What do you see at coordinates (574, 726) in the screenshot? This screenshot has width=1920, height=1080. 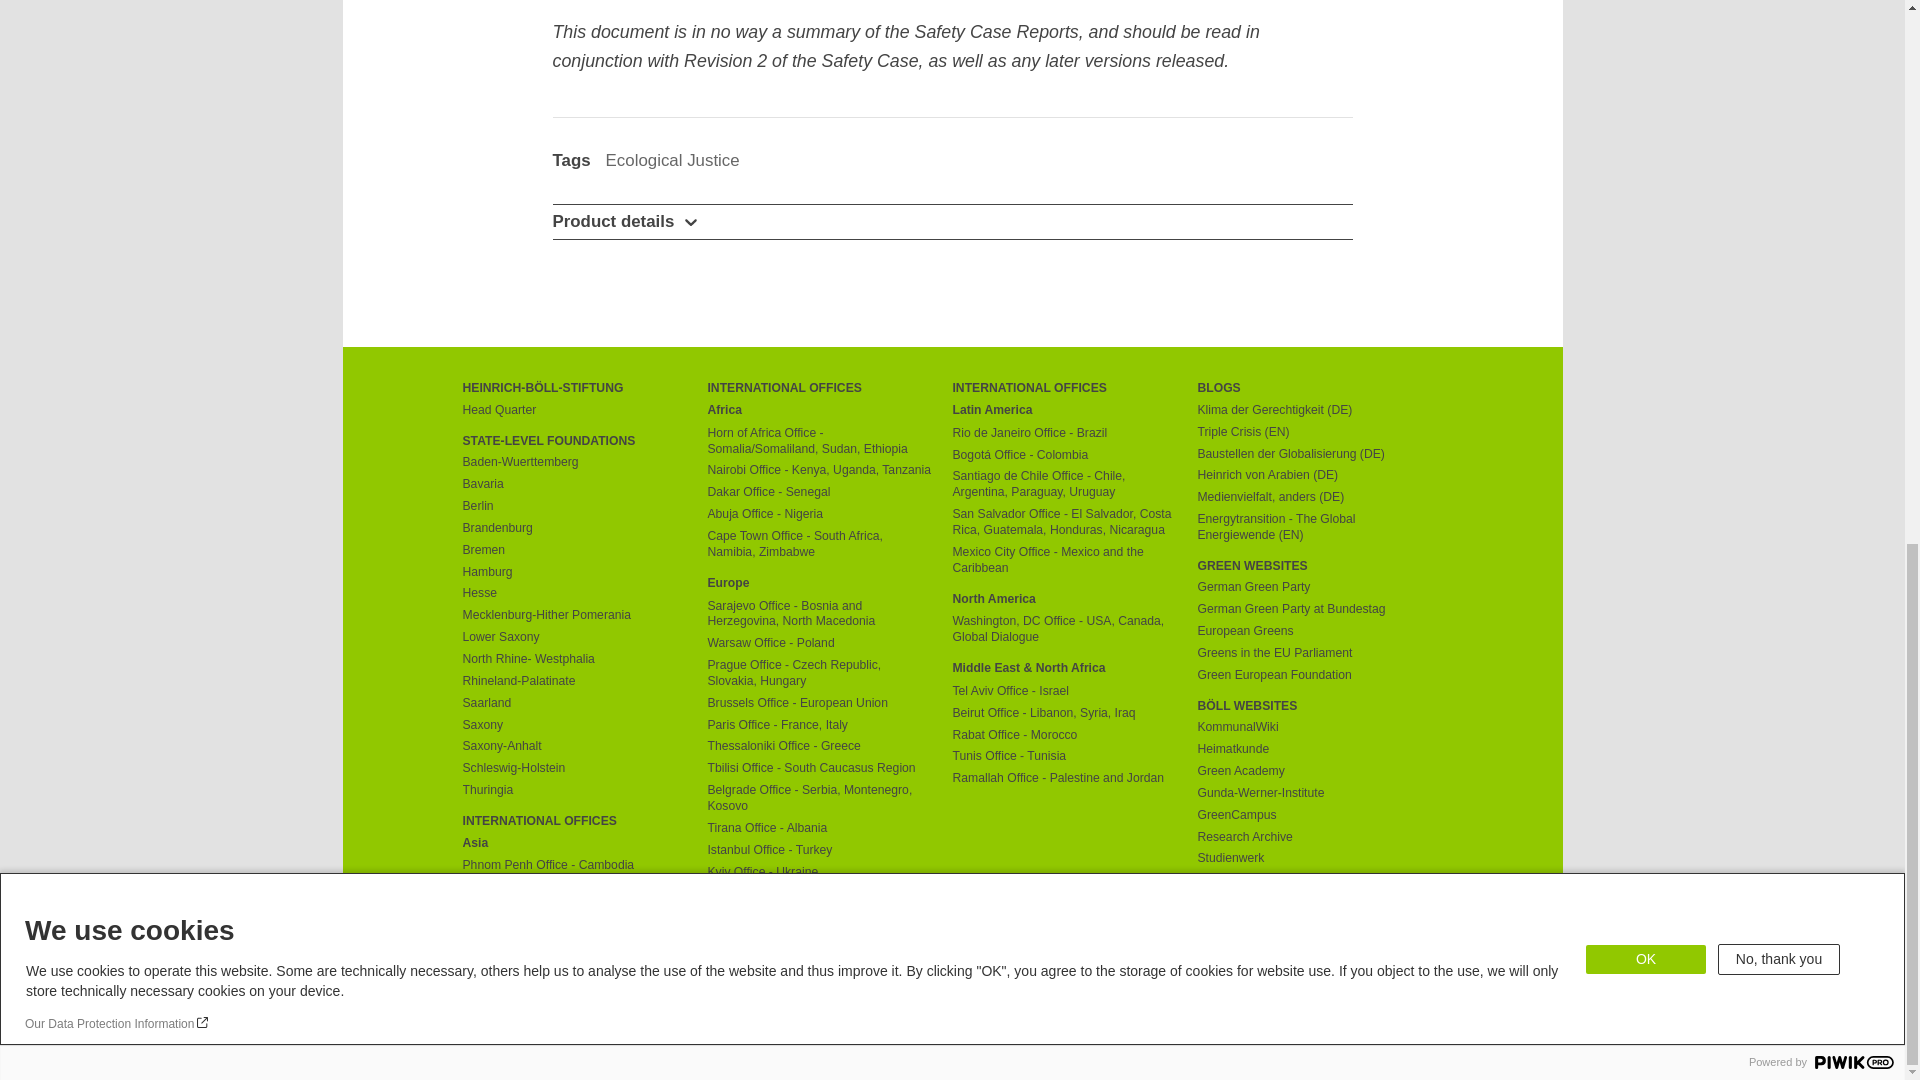 I see `Saxony` at bounding box center [574, 726].